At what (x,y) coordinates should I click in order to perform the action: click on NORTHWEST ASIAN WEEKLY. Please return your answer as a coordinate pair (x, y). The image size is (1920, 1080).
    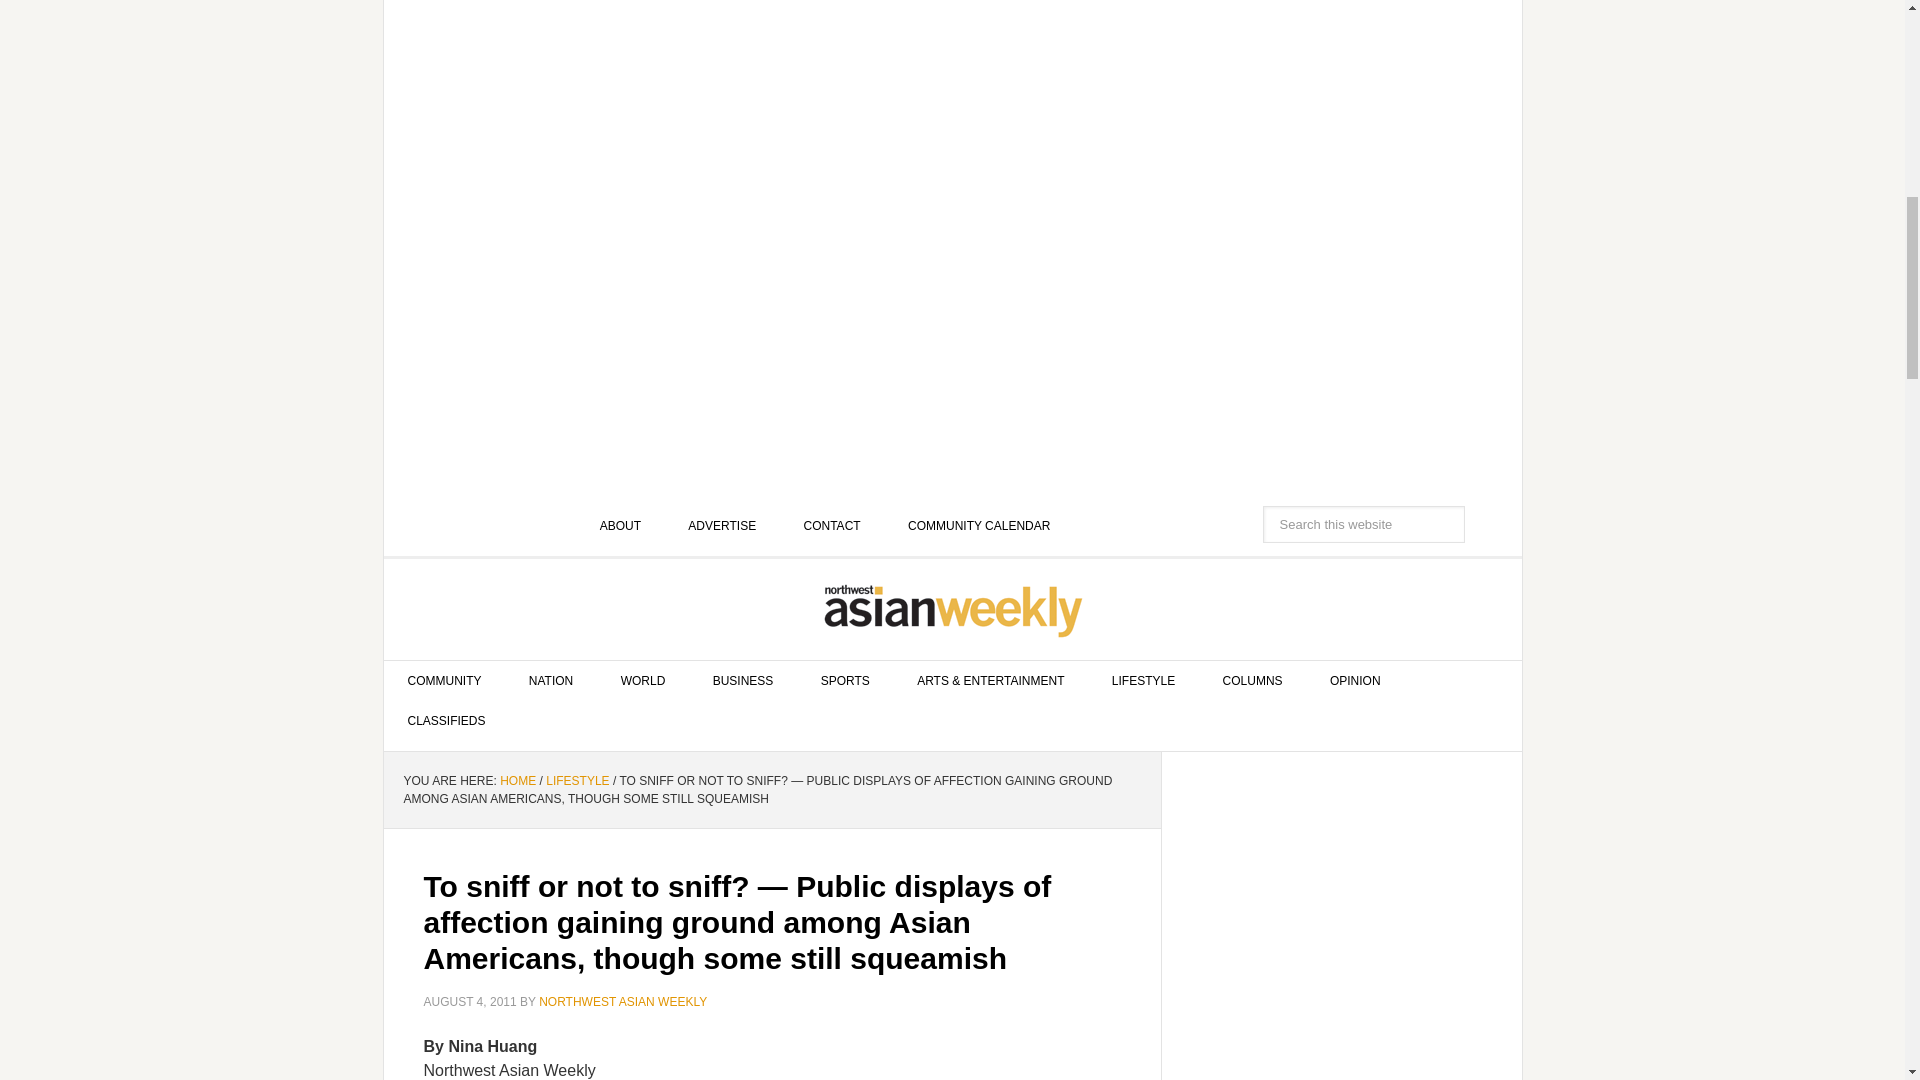
    Looking at the image, I should click on (953, 610).